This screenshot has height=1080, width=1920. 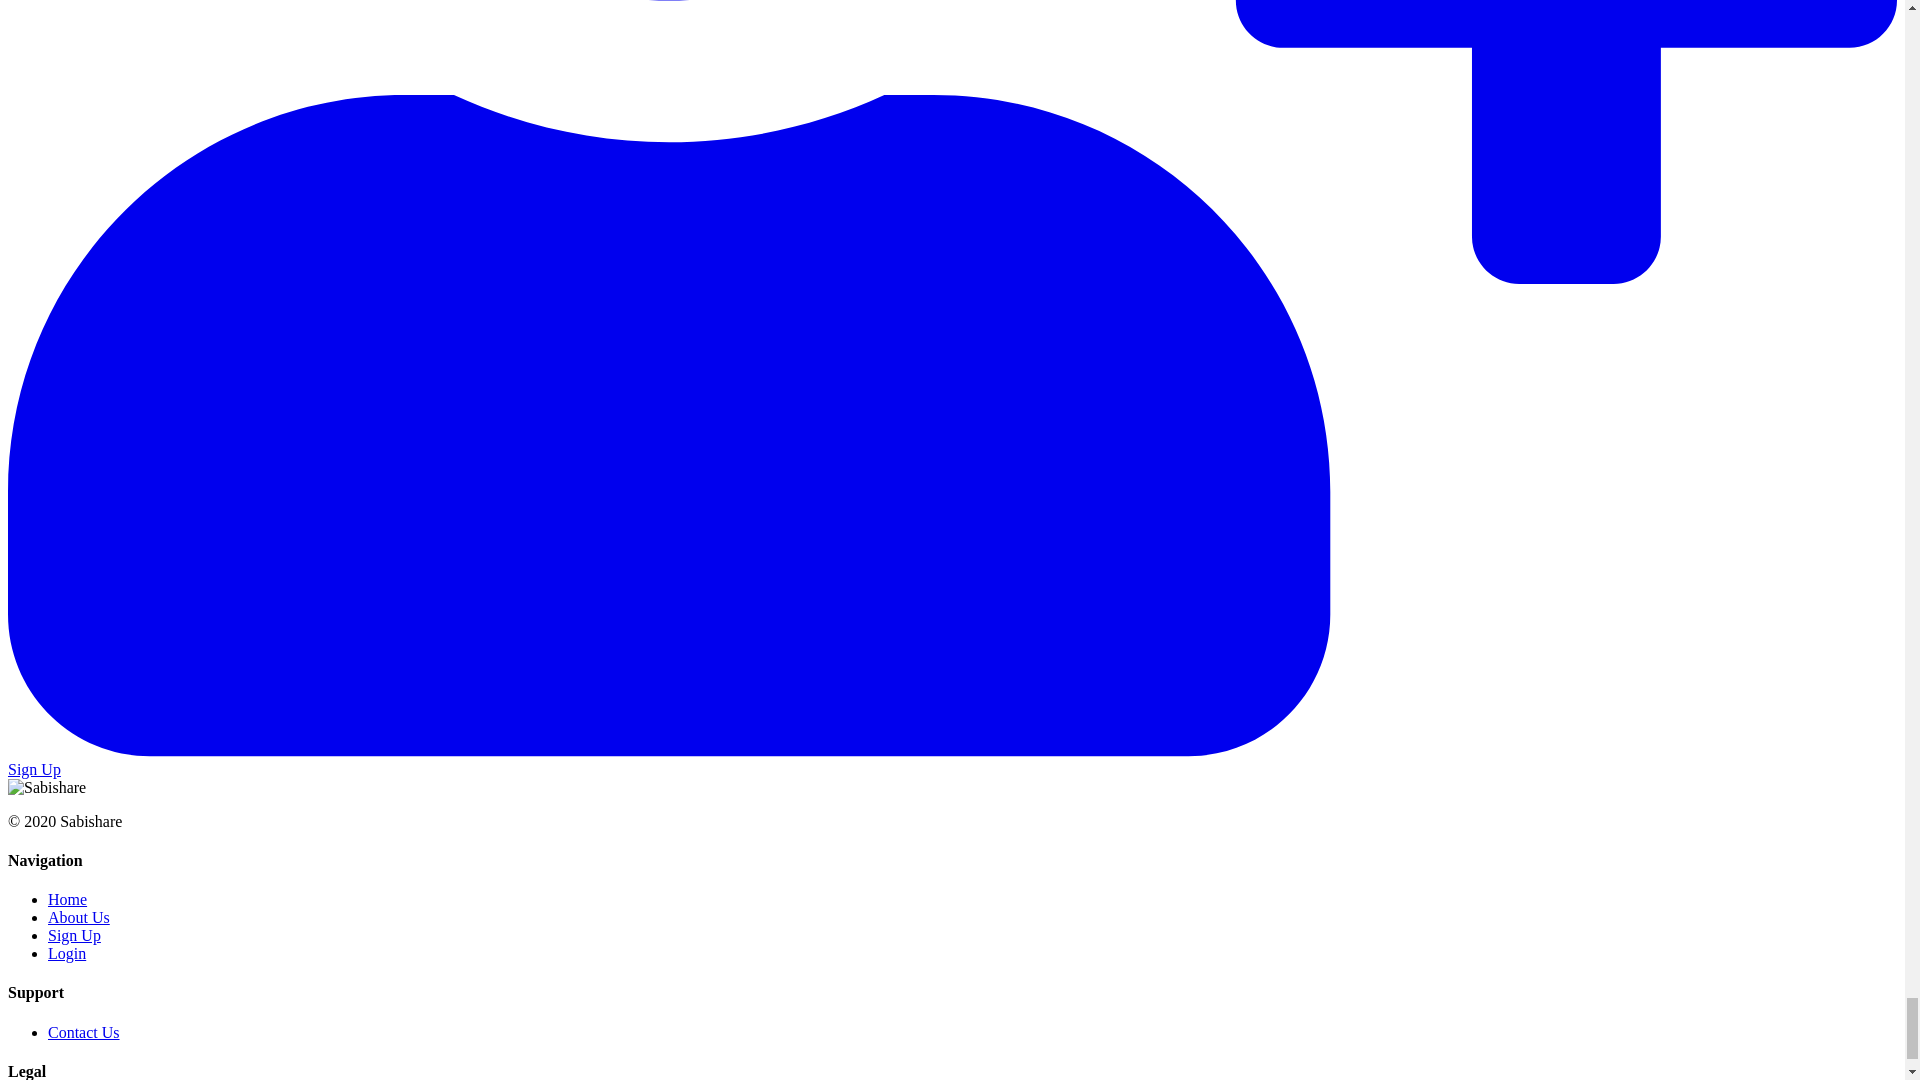 I want to click on Contact Us, so click(x=84, y=1032).